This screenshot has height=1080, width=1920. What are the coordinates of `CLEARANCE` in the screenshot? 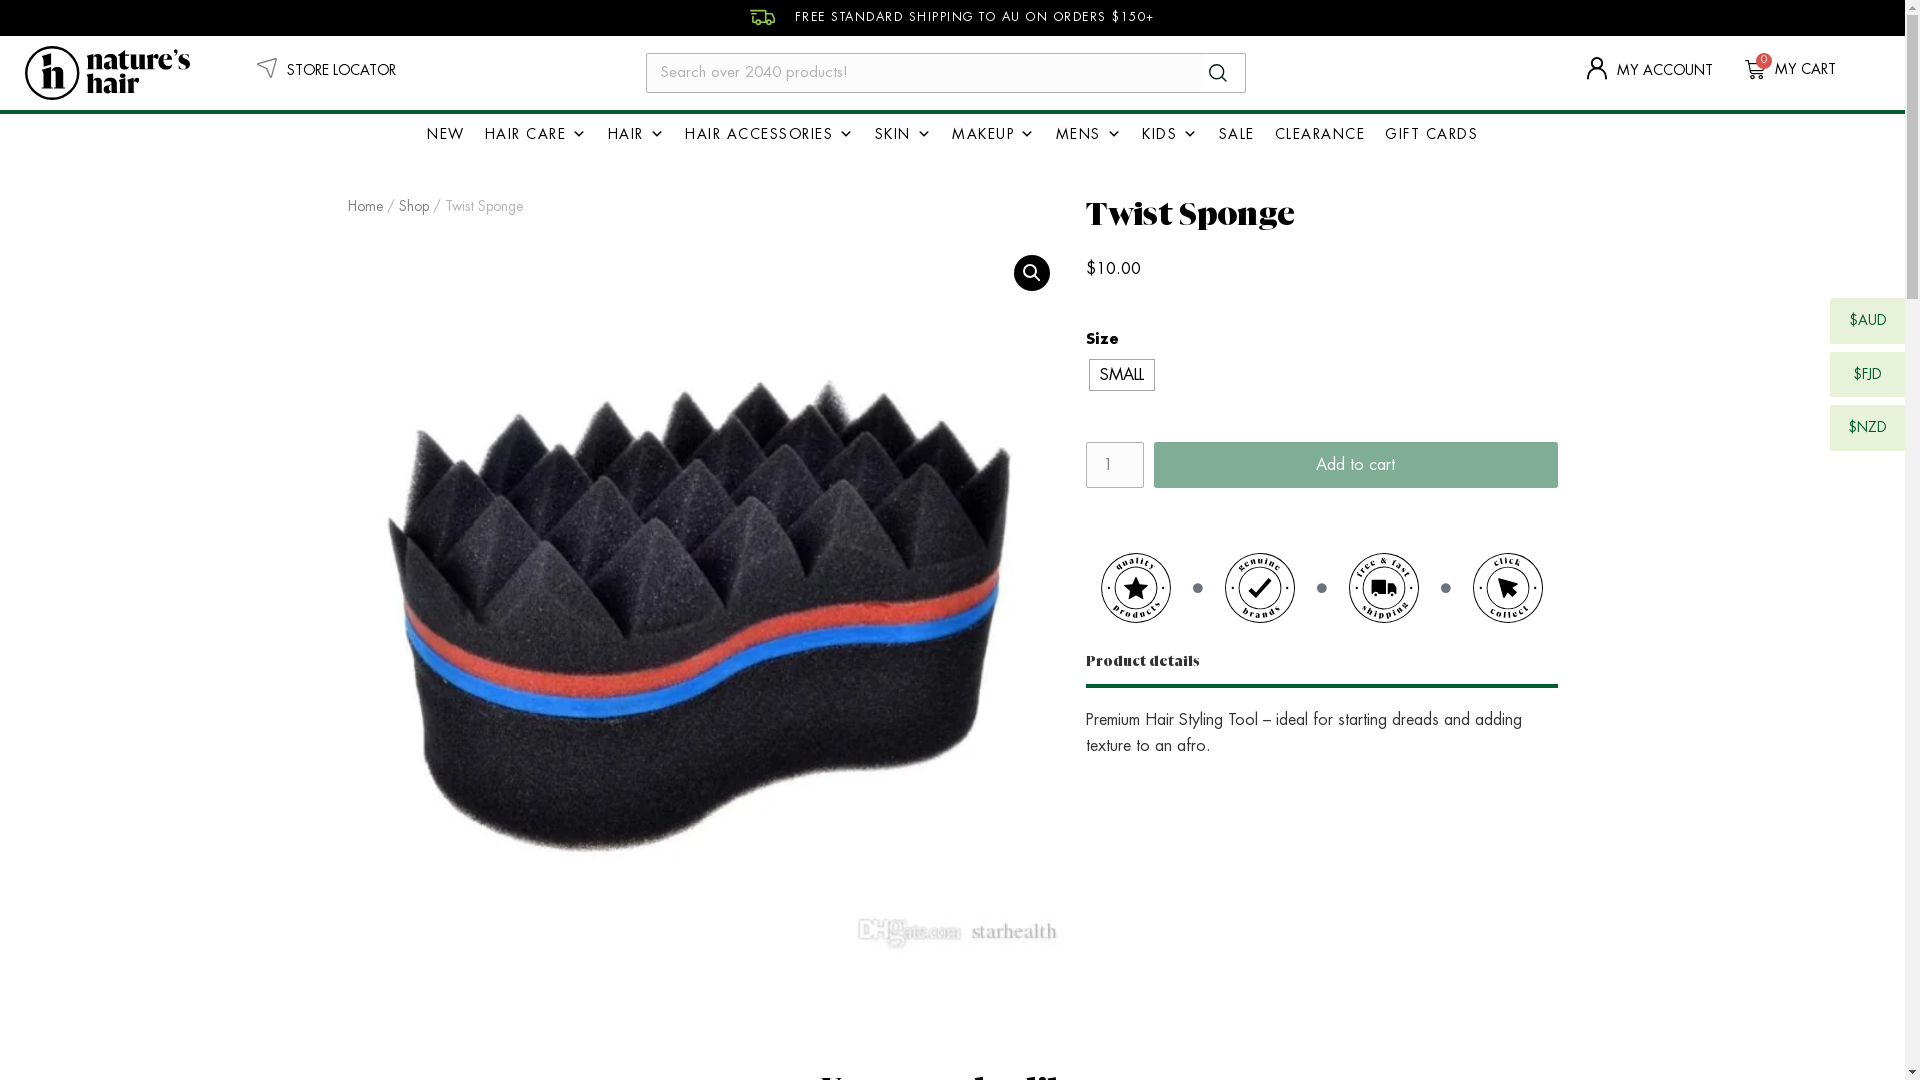 It's located at (1320, 134).